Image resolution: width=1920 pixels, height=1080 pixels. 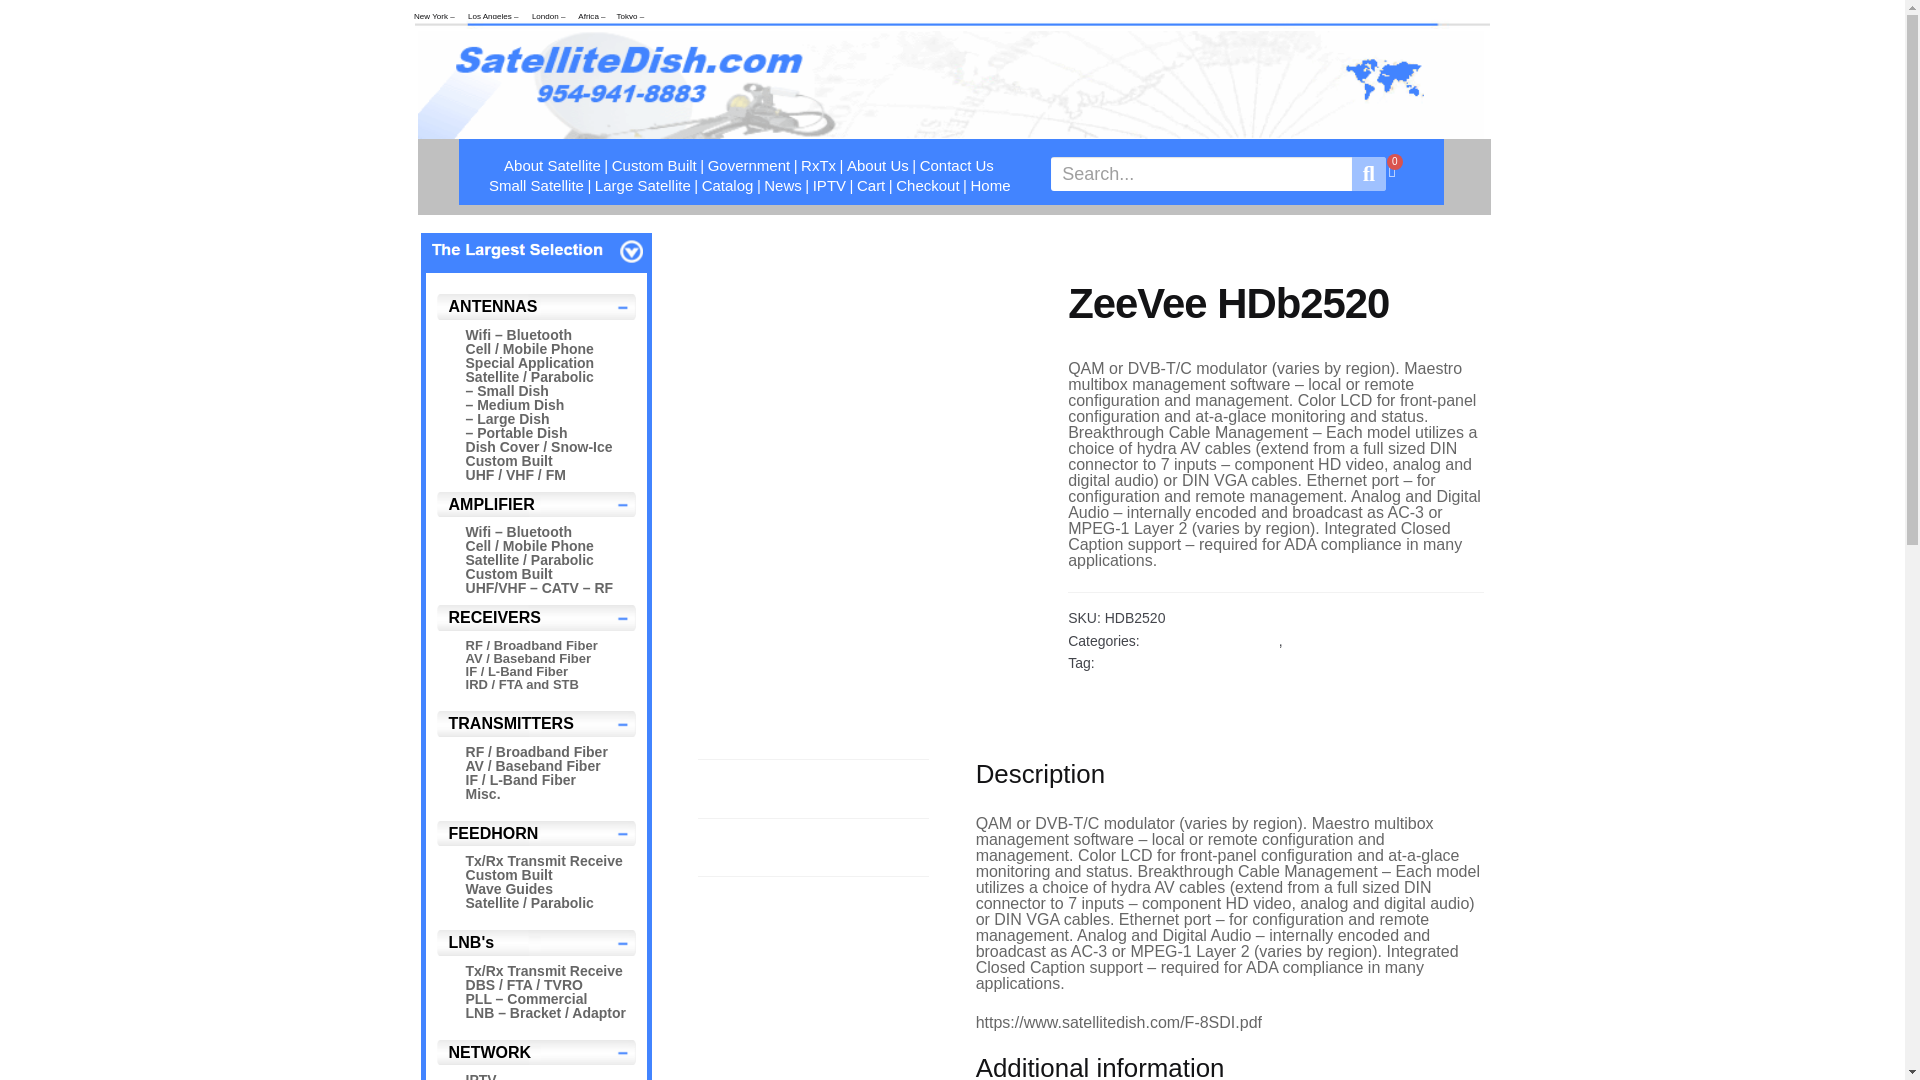 I want to click on Large Satellite, so click(x=642, y=186).